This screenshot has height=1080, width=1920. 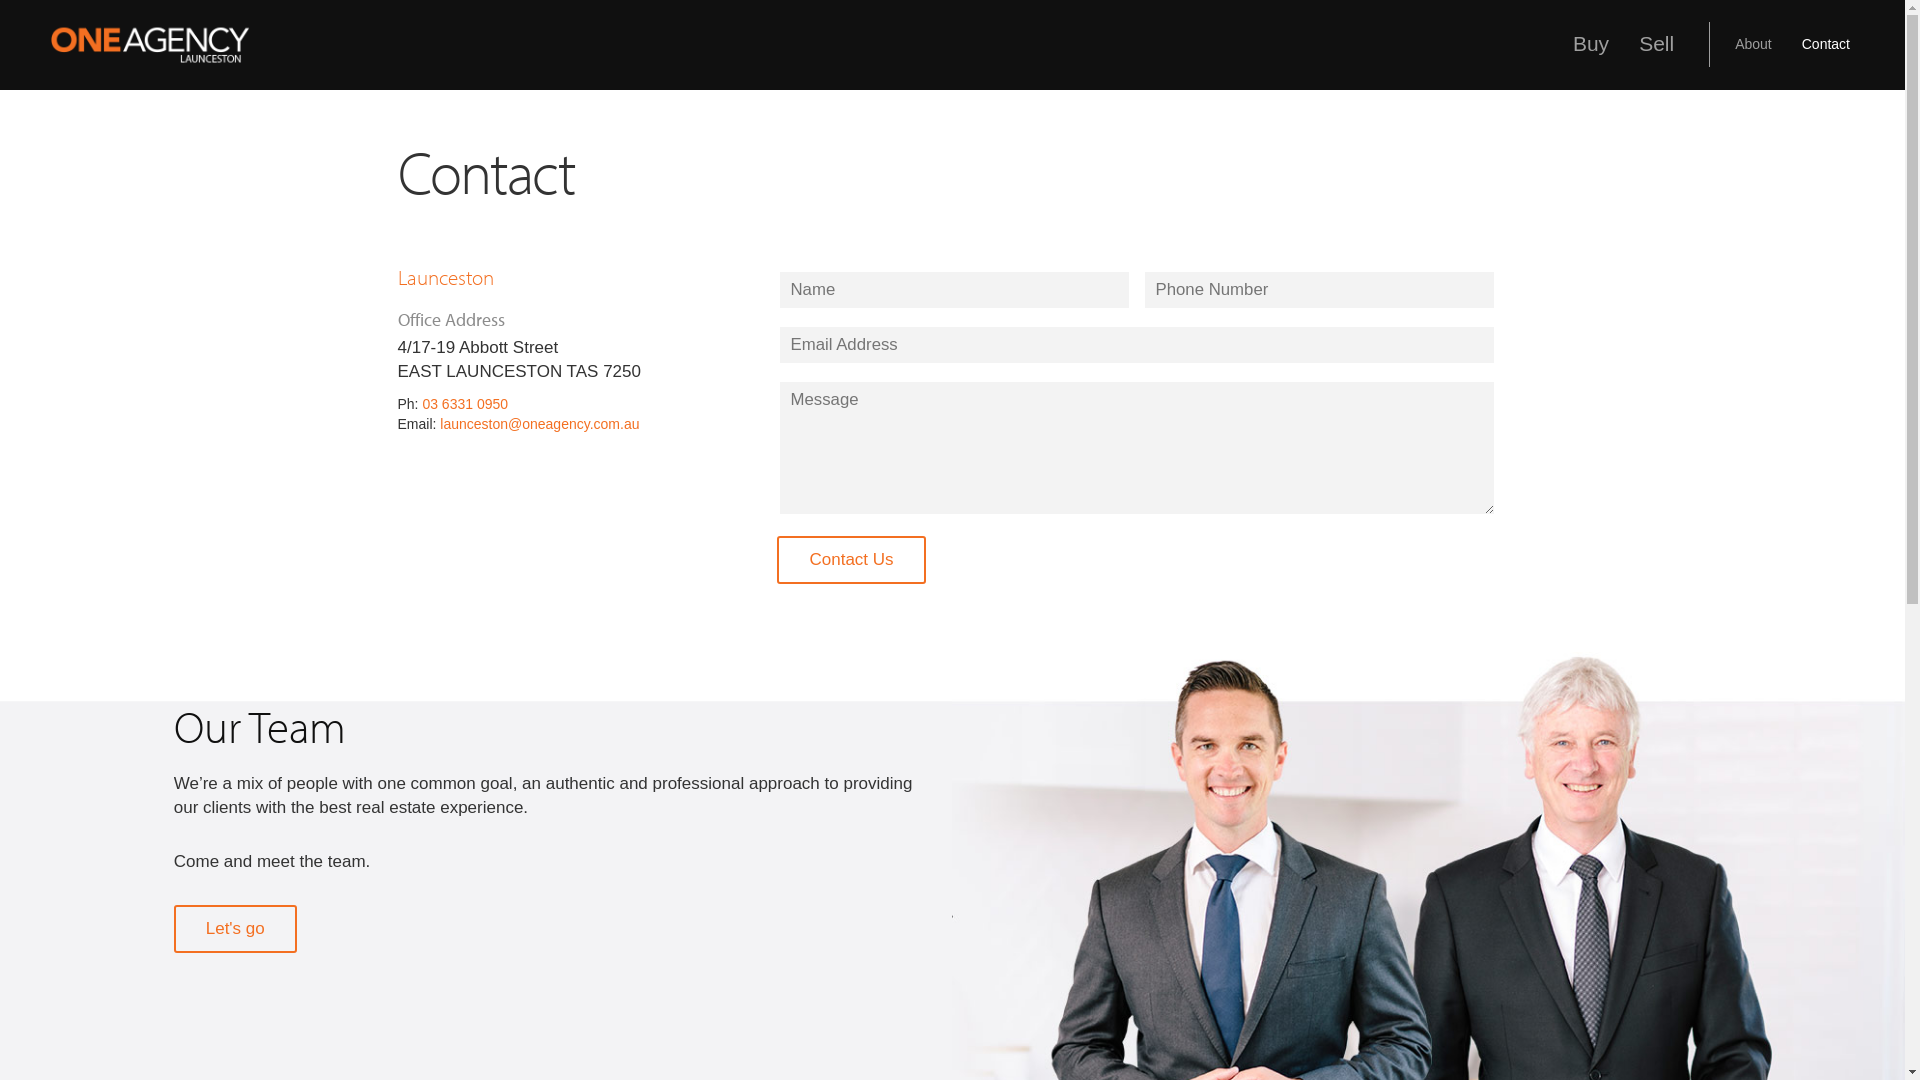 I want to click on Contact, so click(x=1826, y=55).